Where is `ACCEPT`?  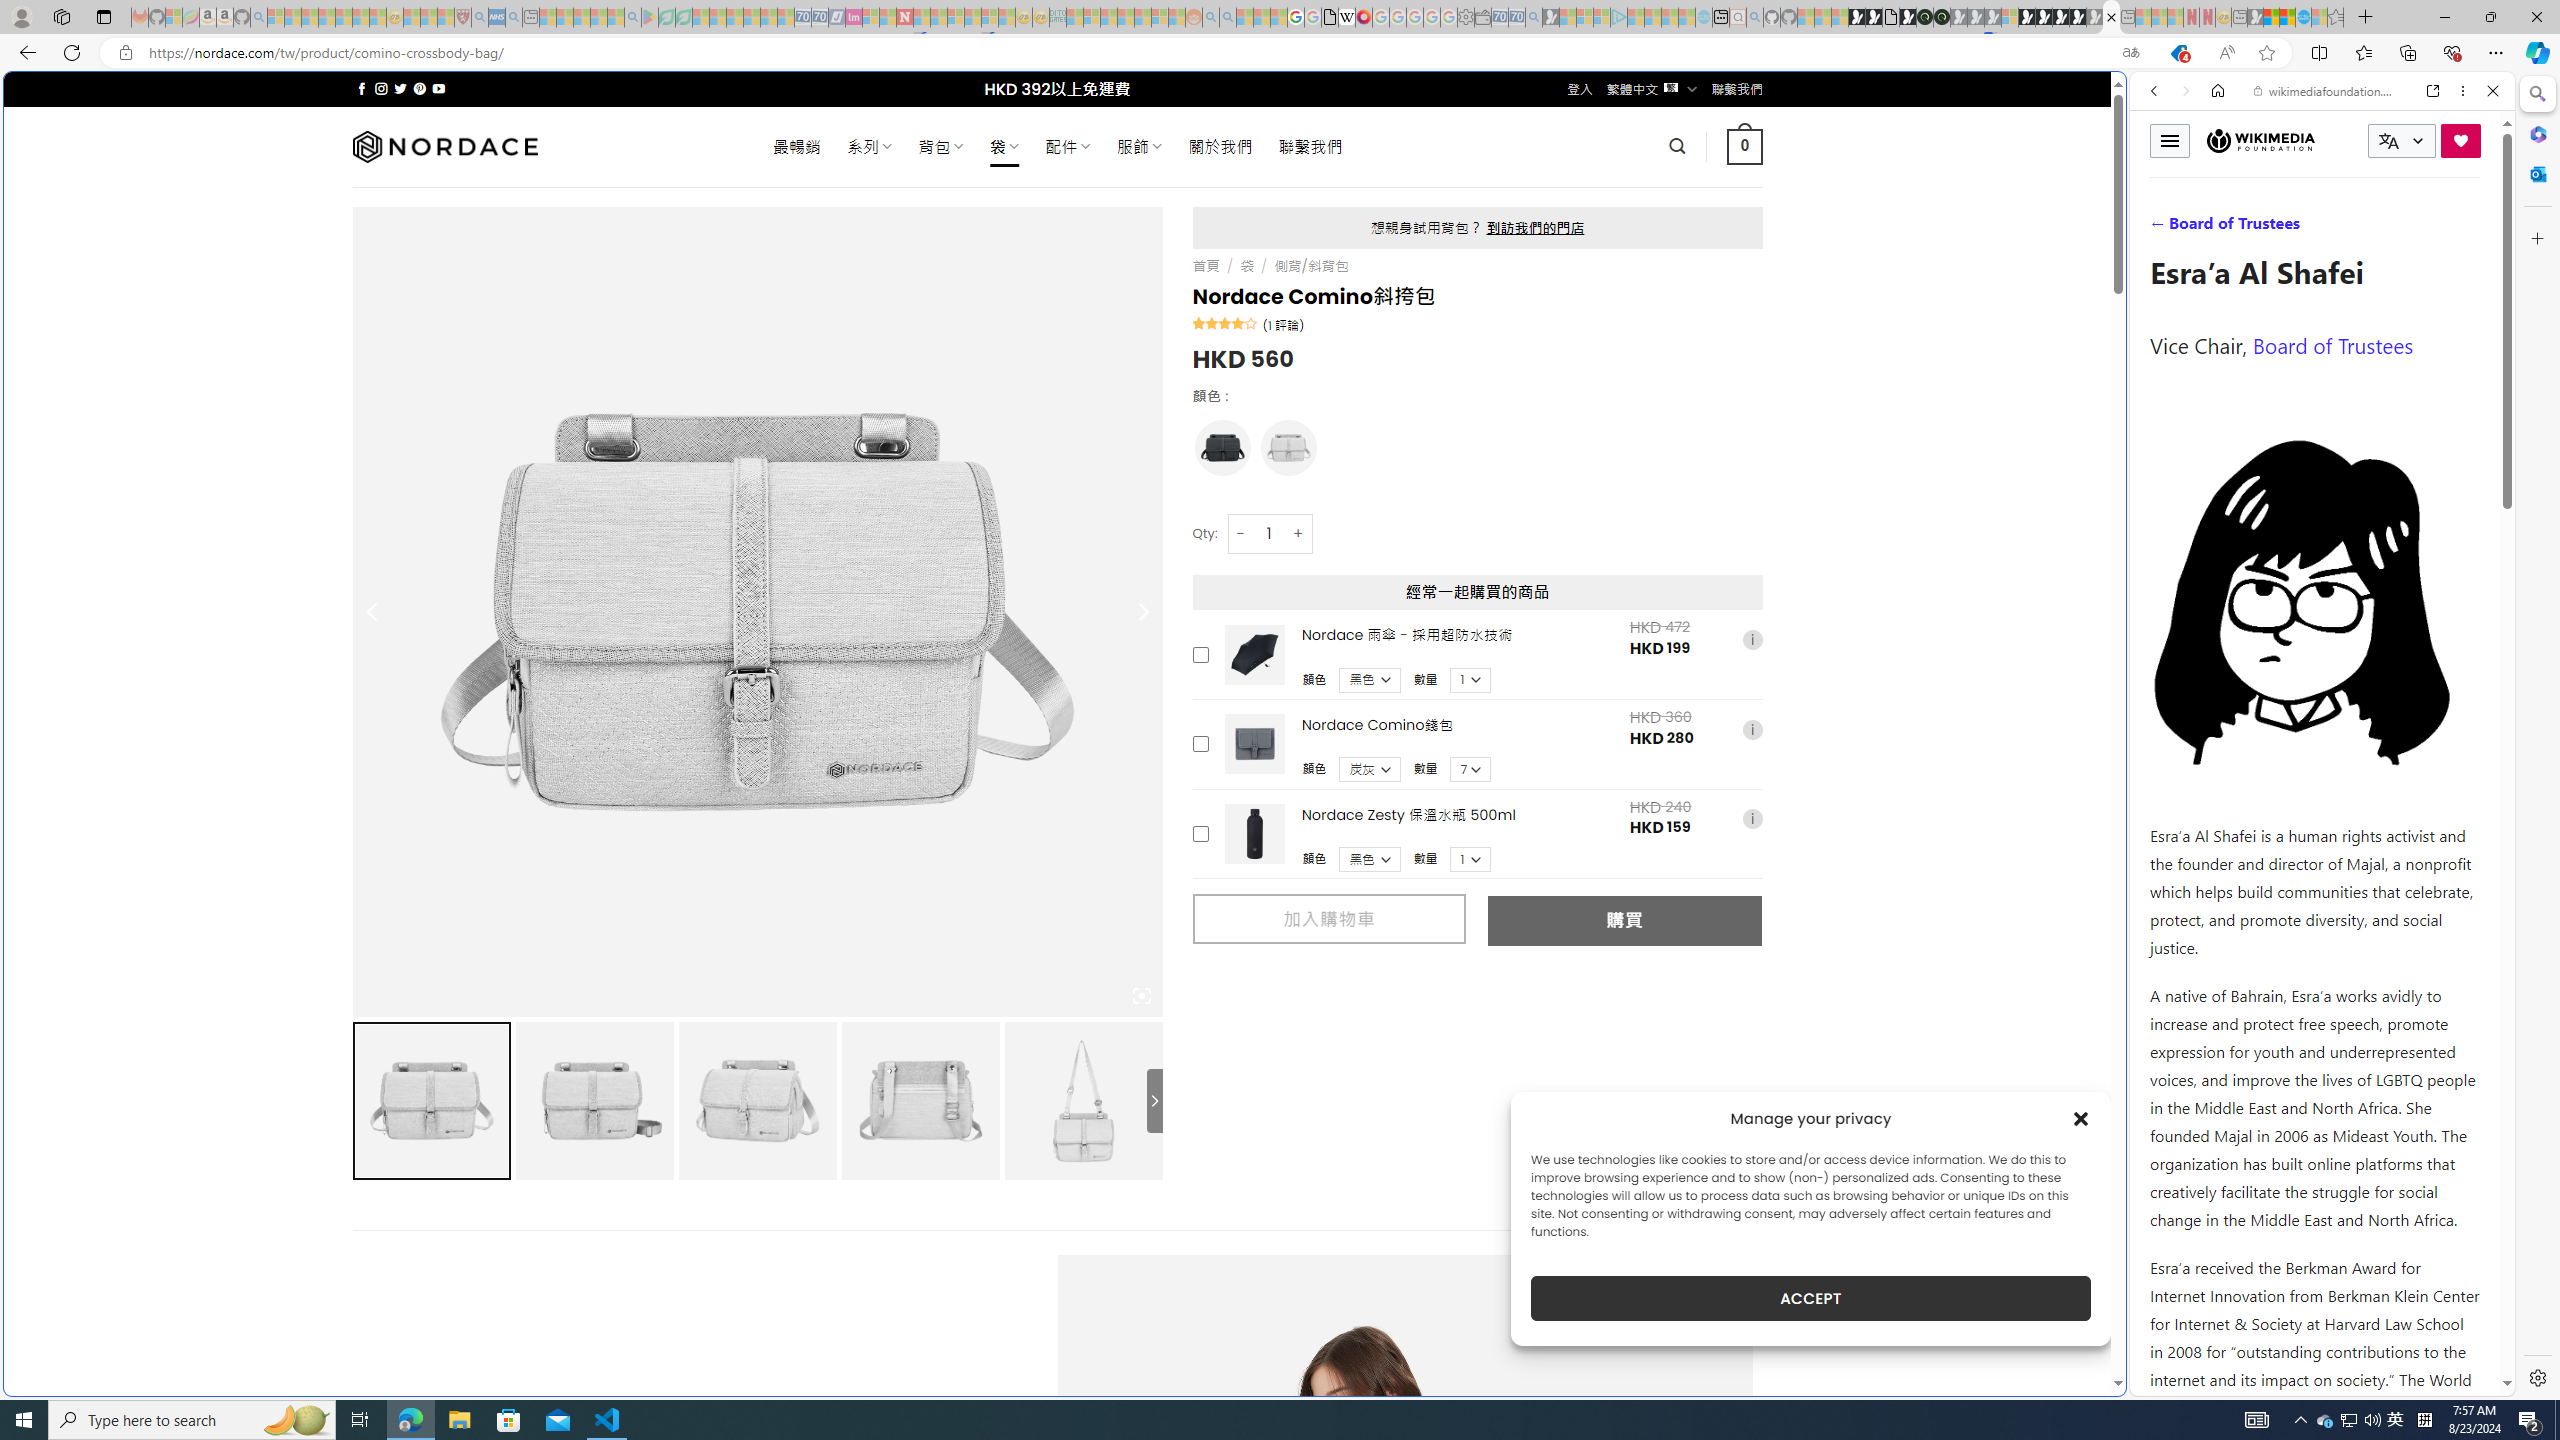
ACCEPT is located at coordinates (1810, 1298).